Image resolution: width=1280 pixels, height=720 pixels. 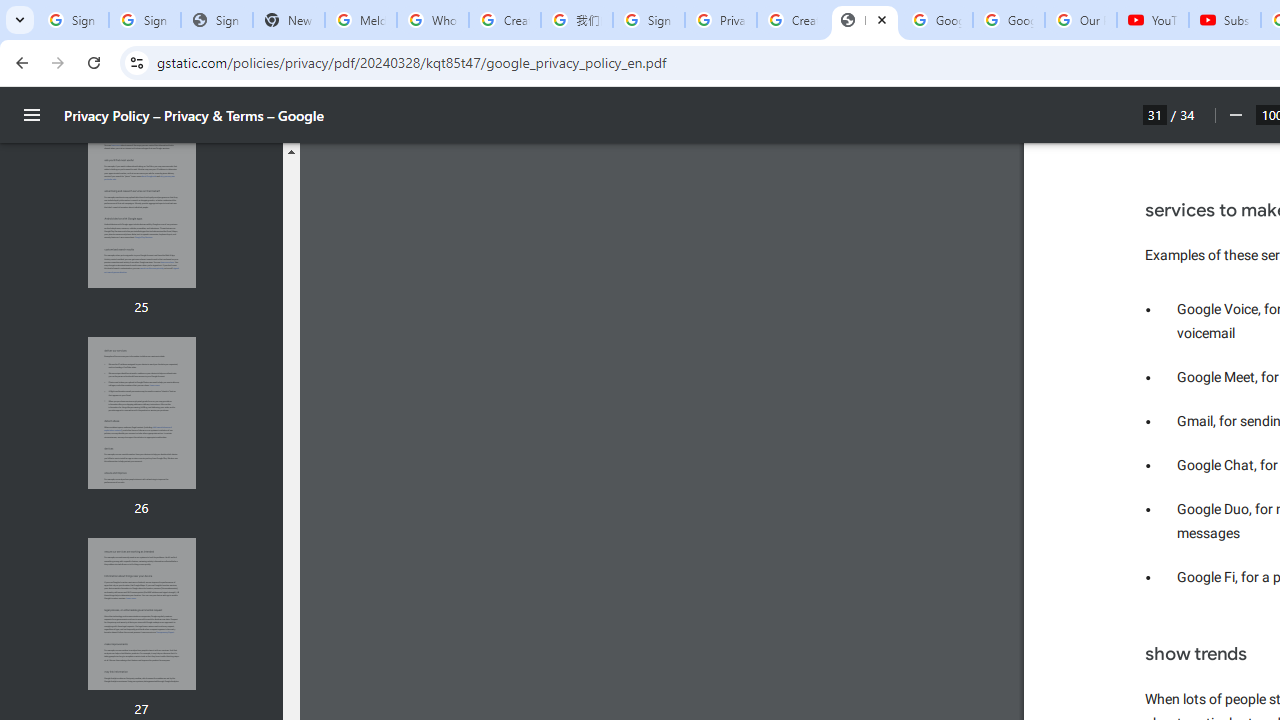 I want to click on Zoom out, so click(x=1234, y=115).